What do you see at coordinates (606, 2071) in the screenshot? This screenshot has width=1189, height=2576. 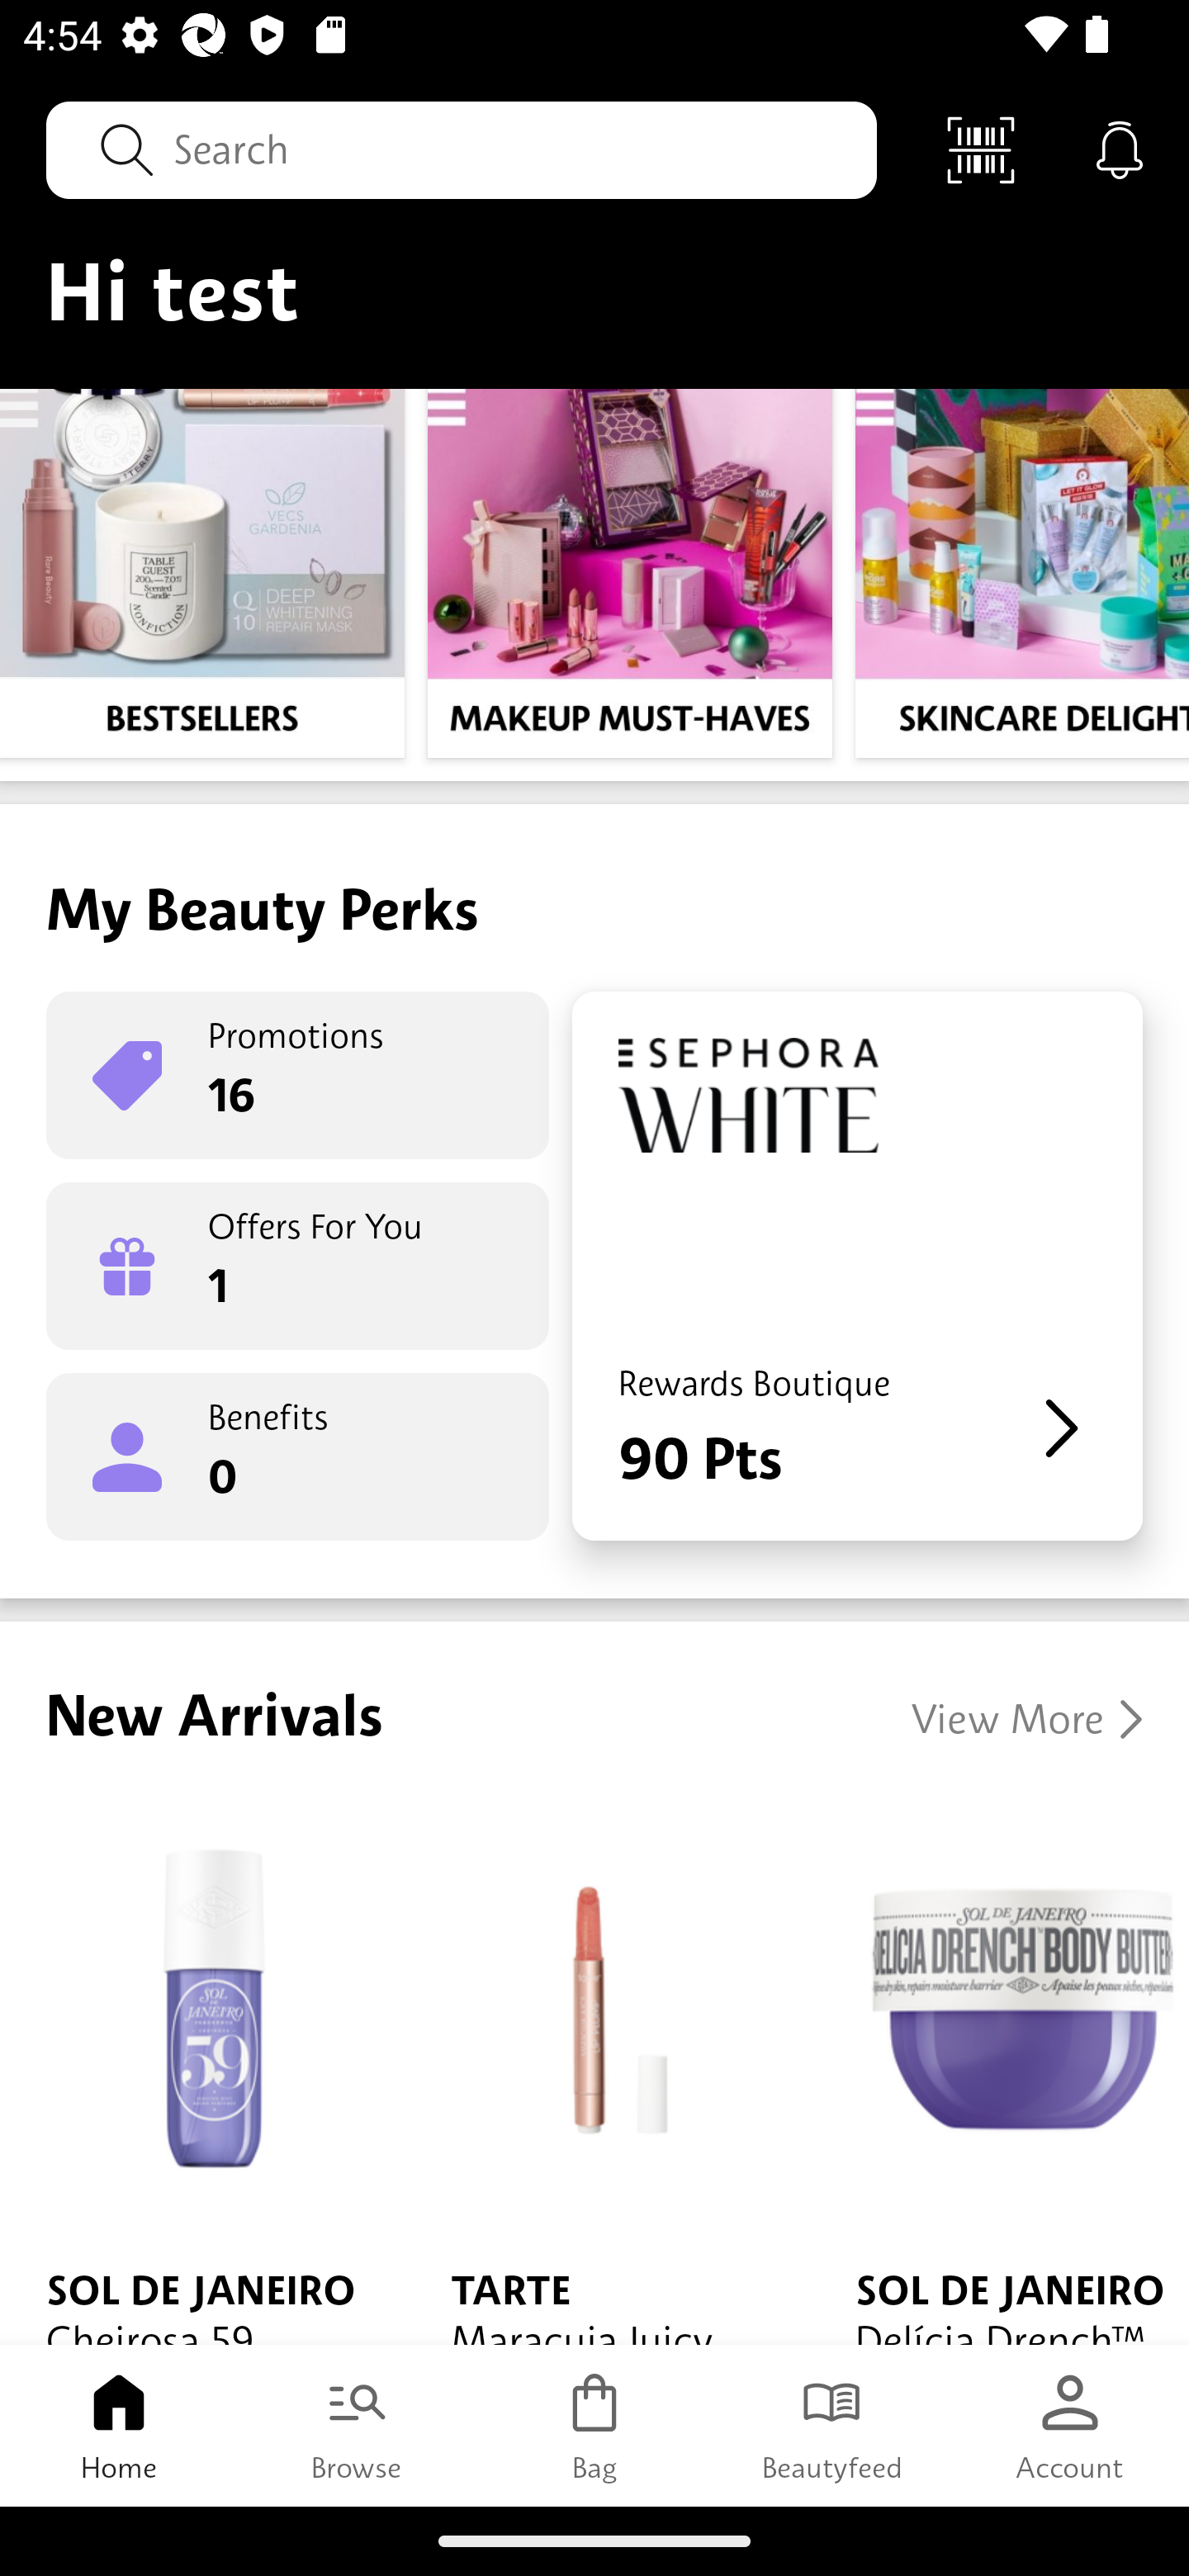 I see `TARTE Maracuja Juicy Shimmer Glass Lip Plump` at bounding box center [606, 2071].